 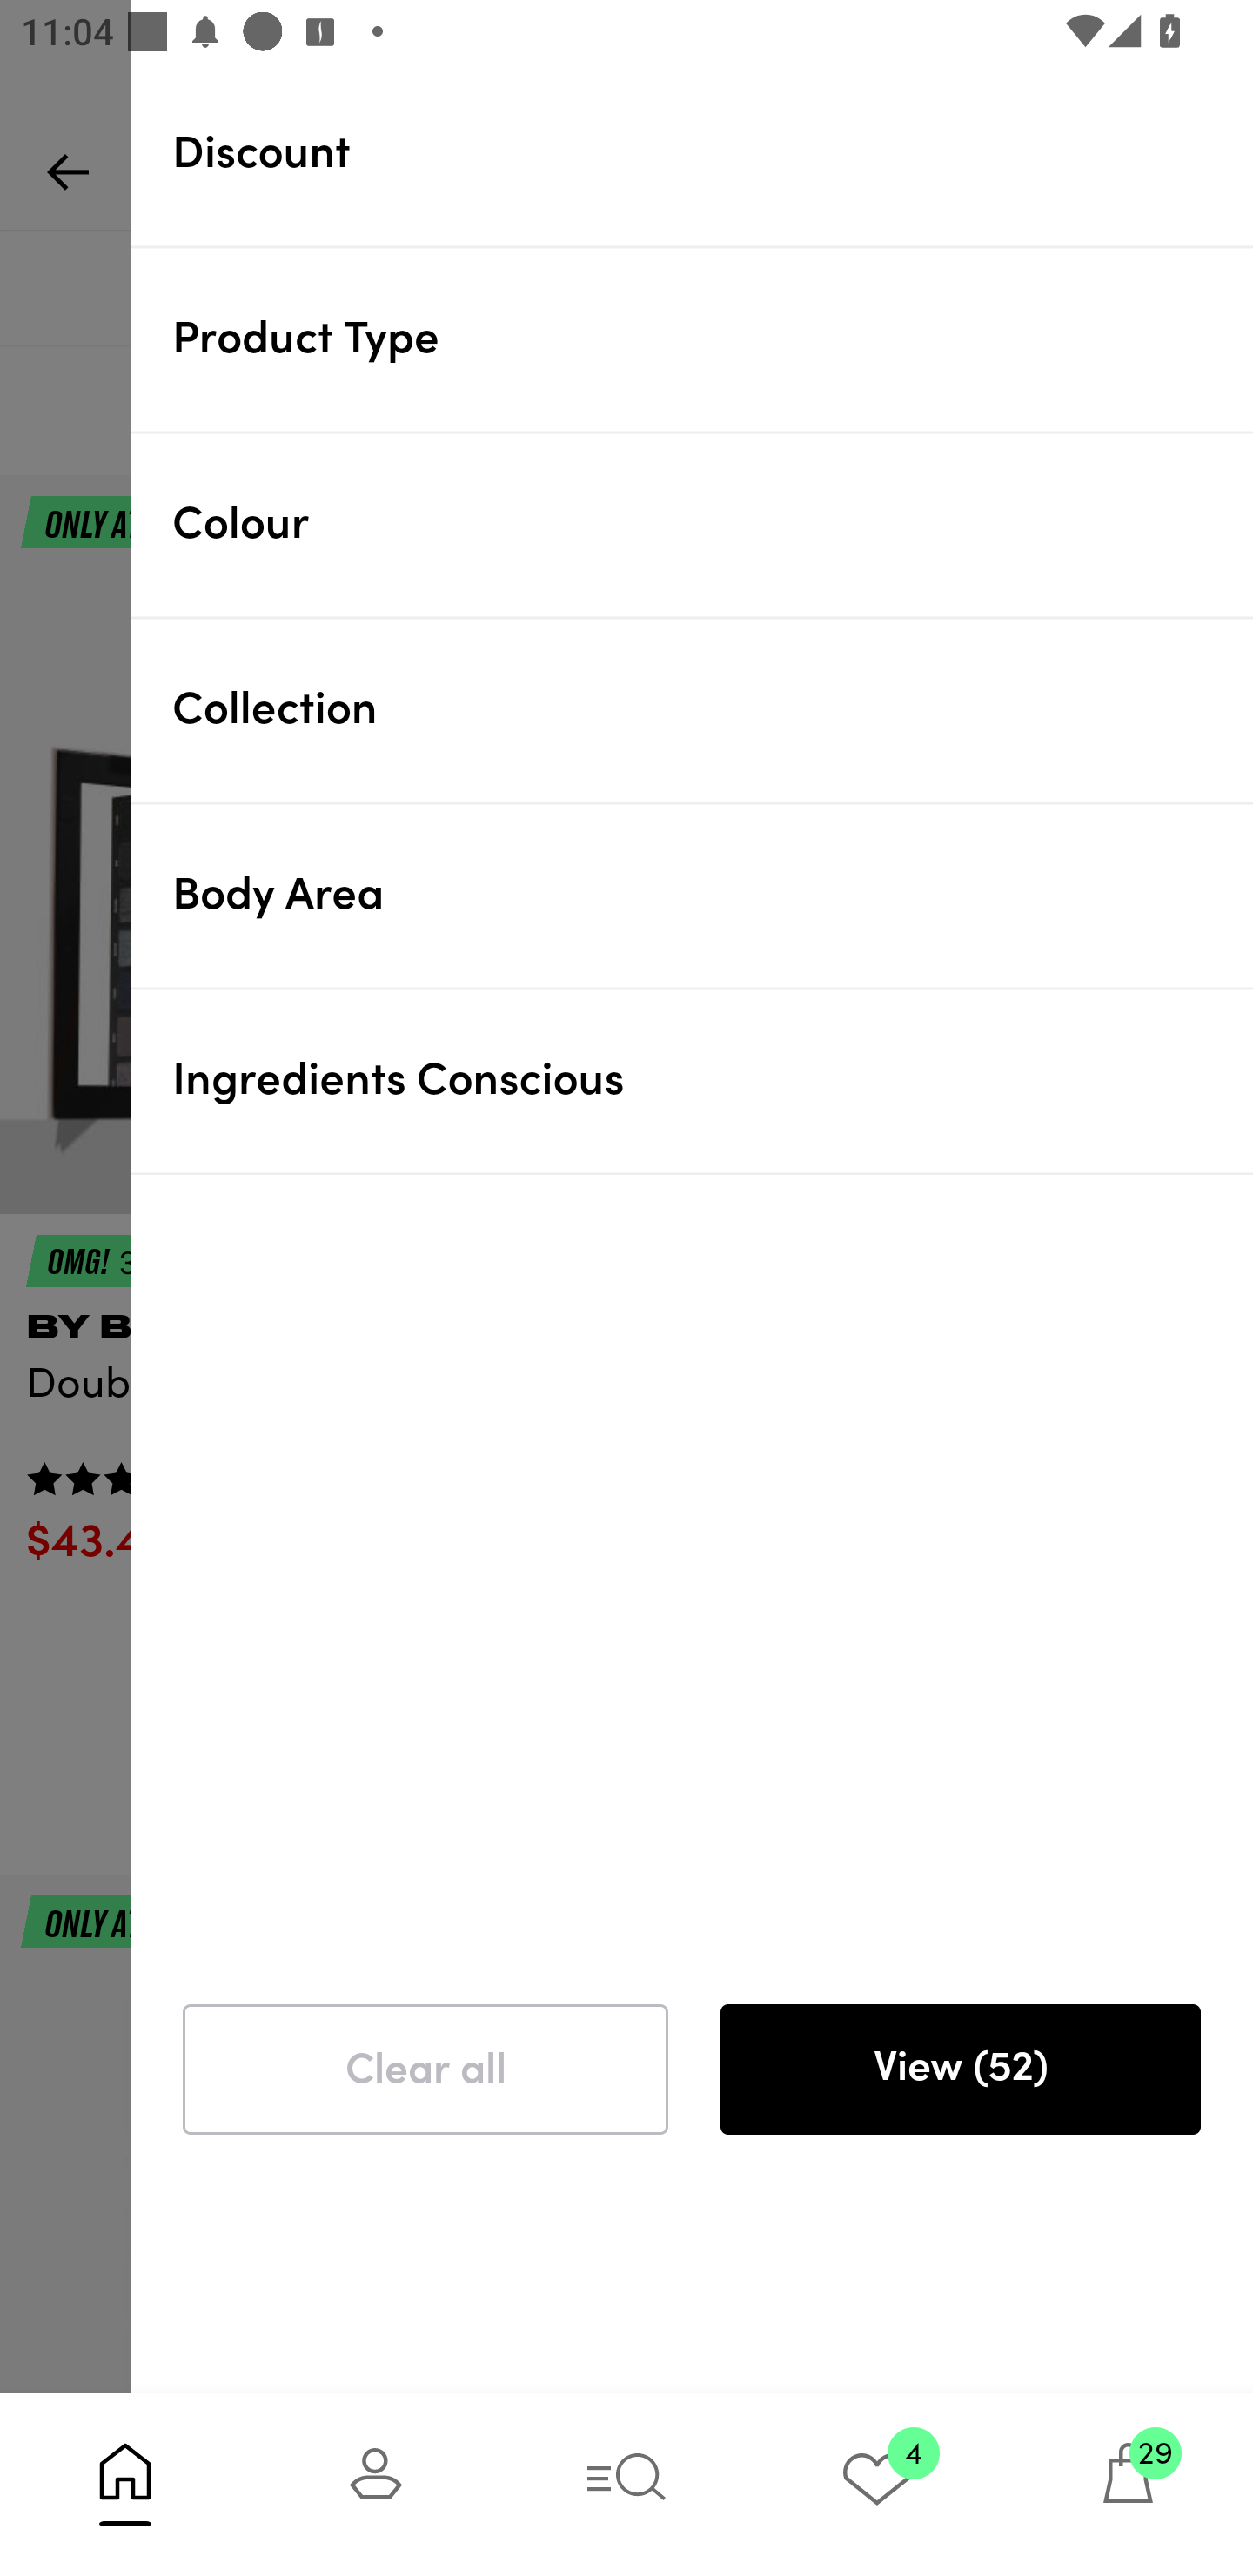 What do you see at coordinates (1128, 2484) in the screenshot?
I see `29` at bounding box center [1128, 2484].